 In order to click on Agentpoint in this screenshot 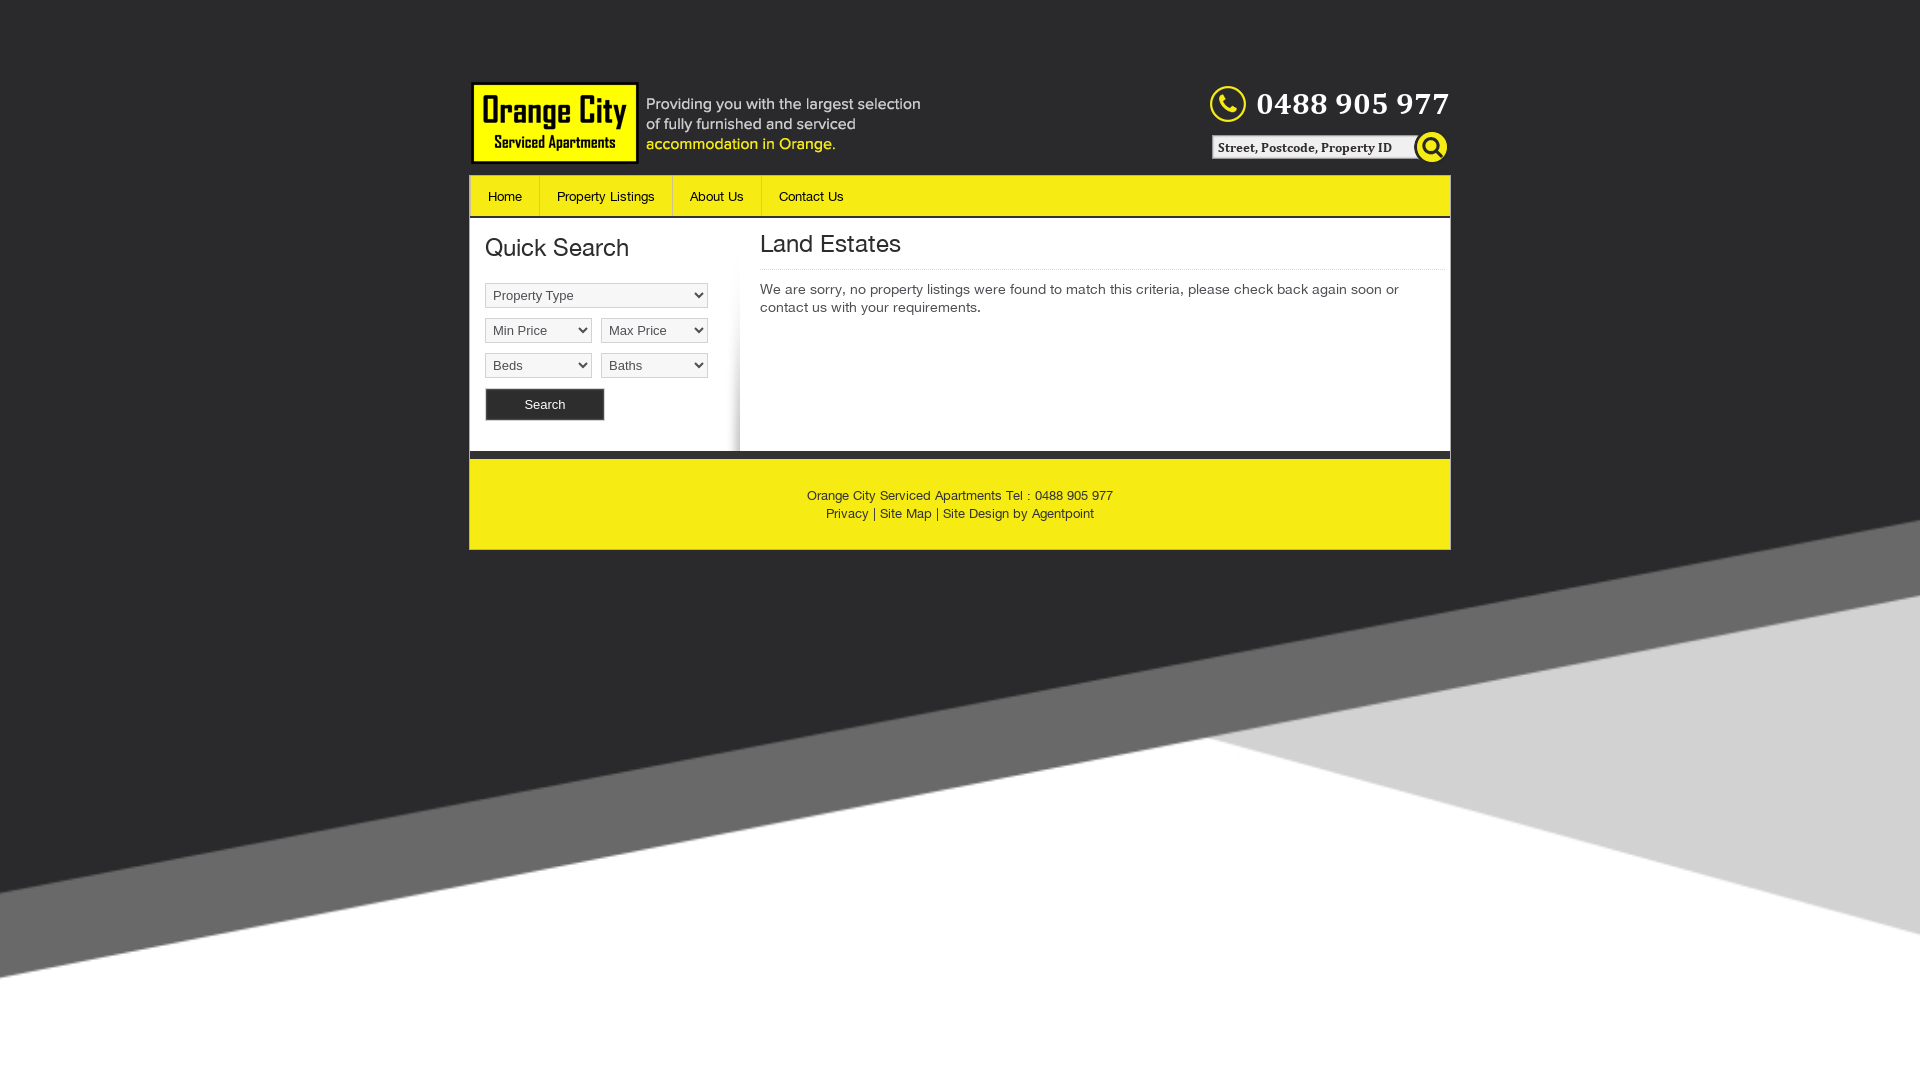, I will do `click(1063, 513)`.